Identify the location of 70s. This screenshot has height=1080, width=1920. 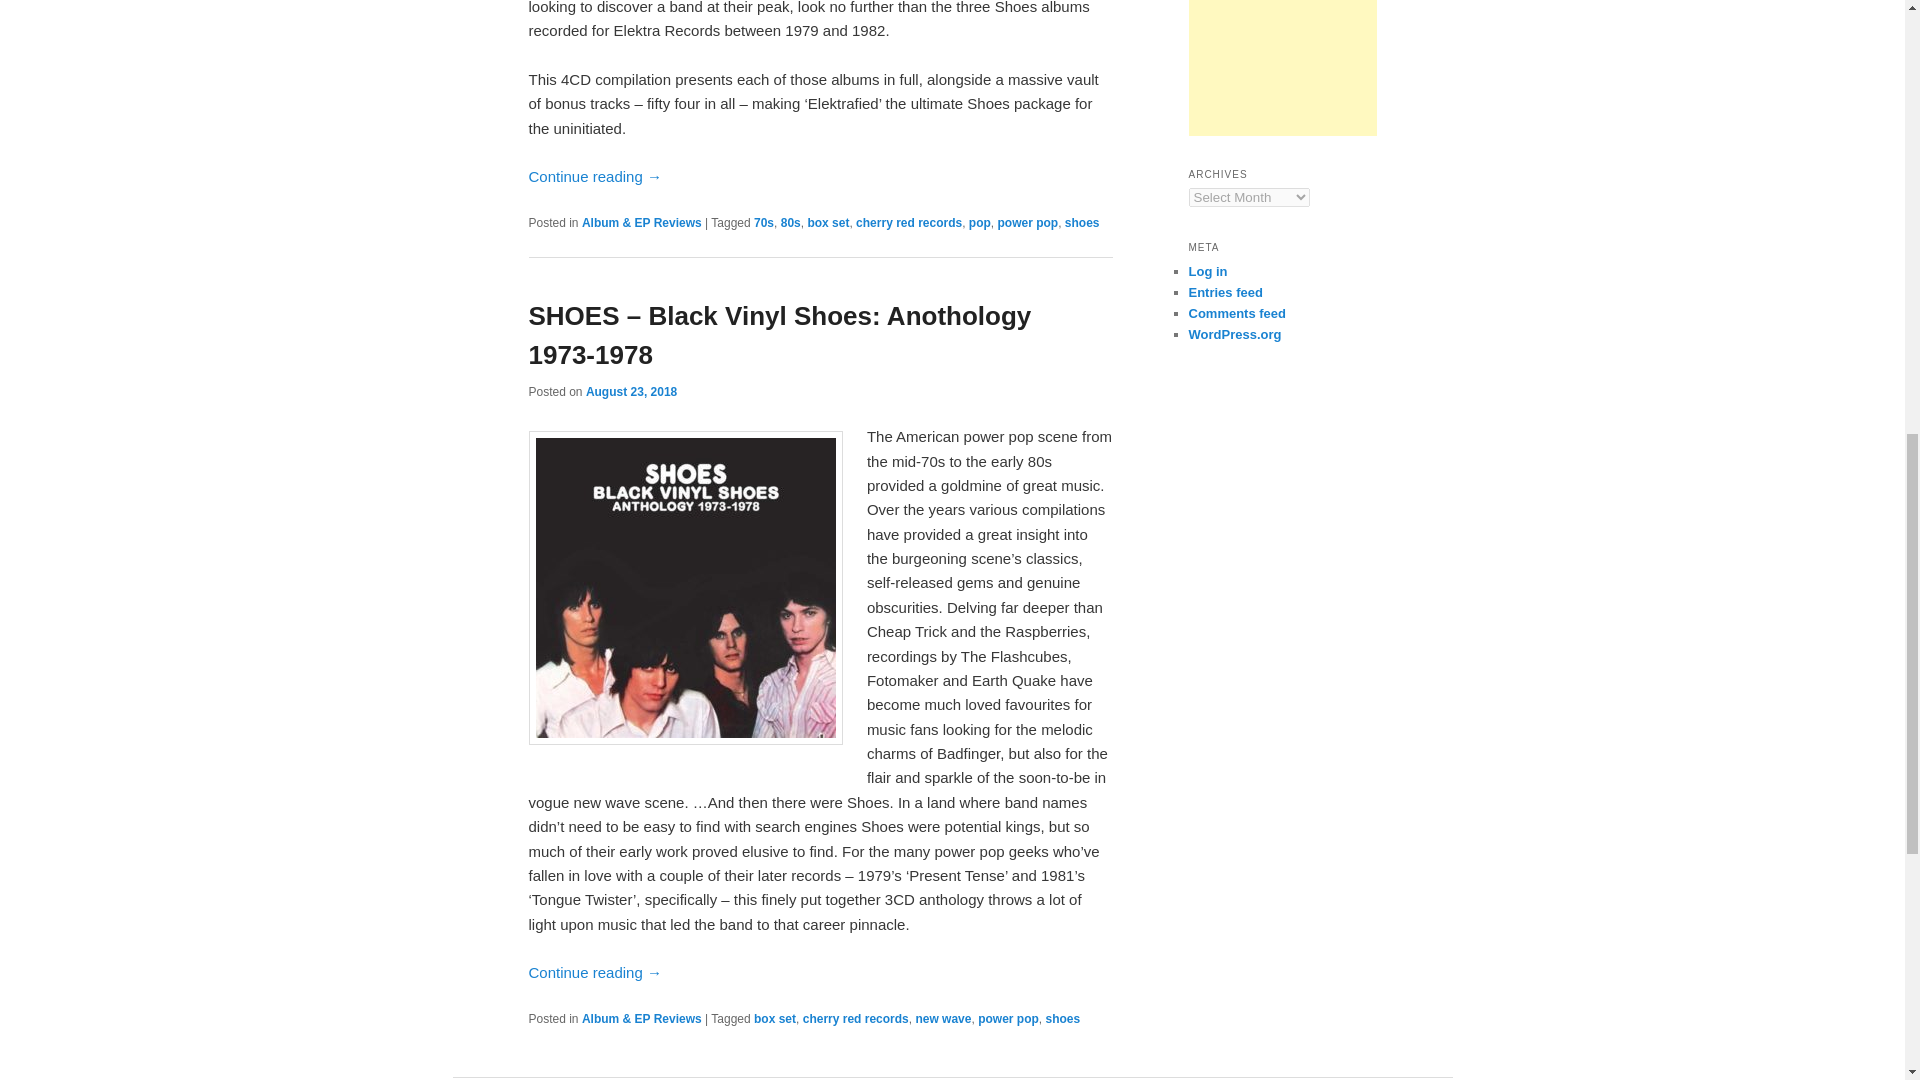
(764, 223).